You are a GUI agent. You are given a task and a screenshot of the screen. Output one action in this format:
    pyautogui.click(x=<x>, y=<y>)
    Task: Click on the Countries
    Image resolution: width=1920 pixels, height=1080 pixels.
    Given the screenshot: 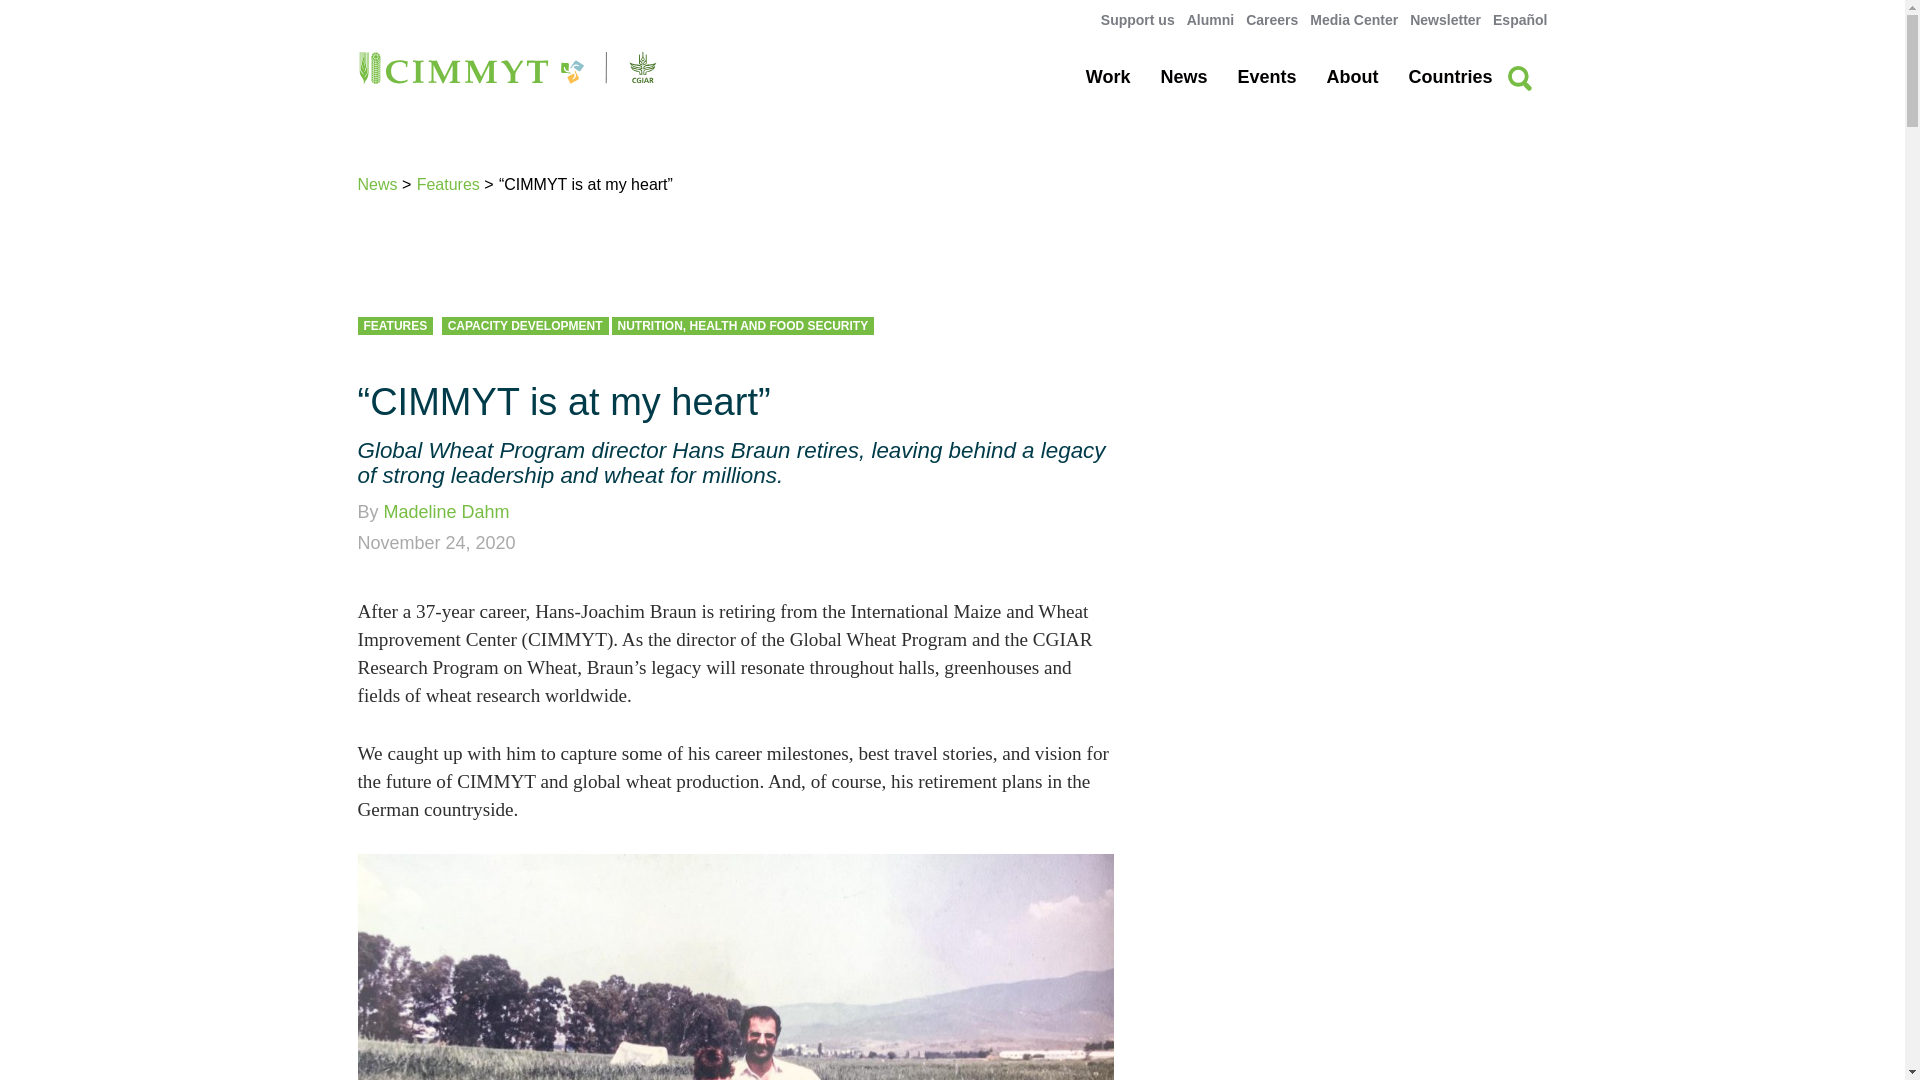 What is the action you would take?
    pyautogui.click(x=1449, y=76)
    